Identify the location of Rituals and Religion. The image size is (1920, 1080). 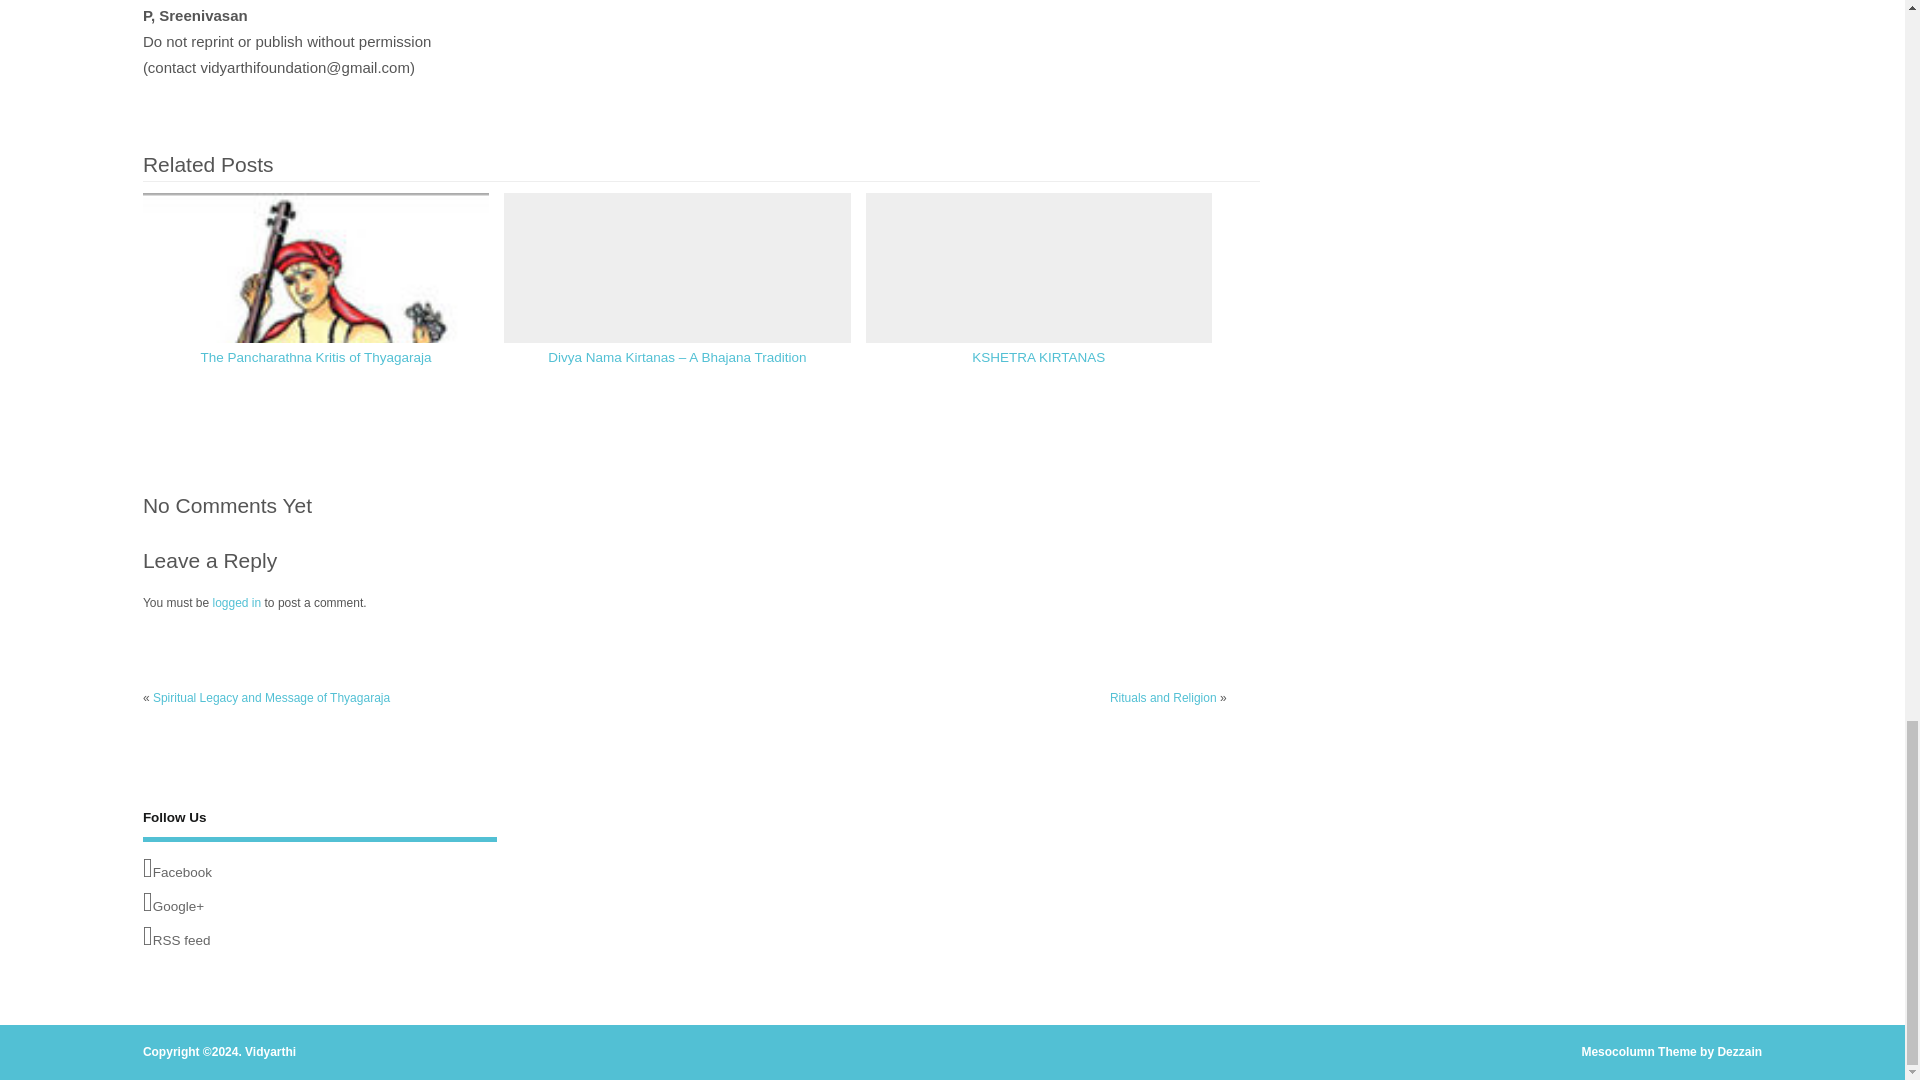
(1163, 698).